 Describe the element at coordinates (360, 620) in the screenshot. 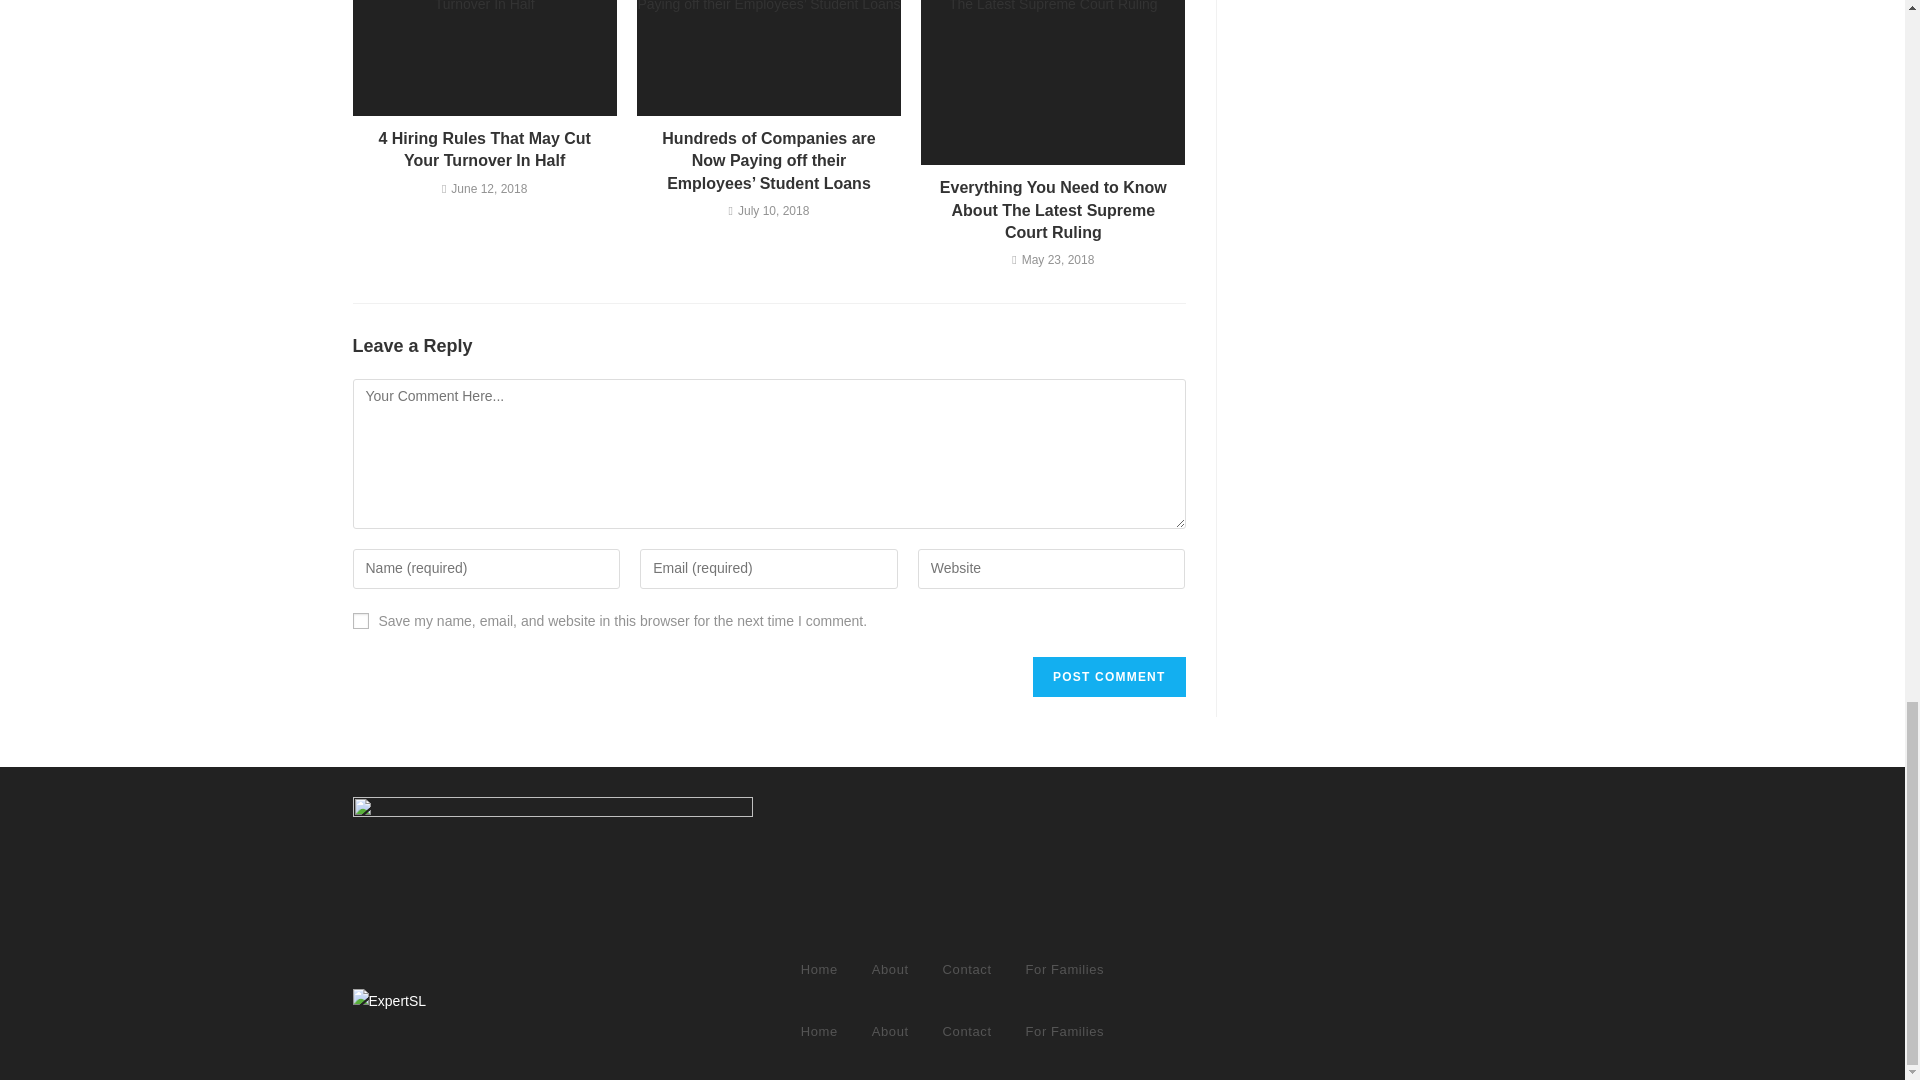

I see `yes` at that location.